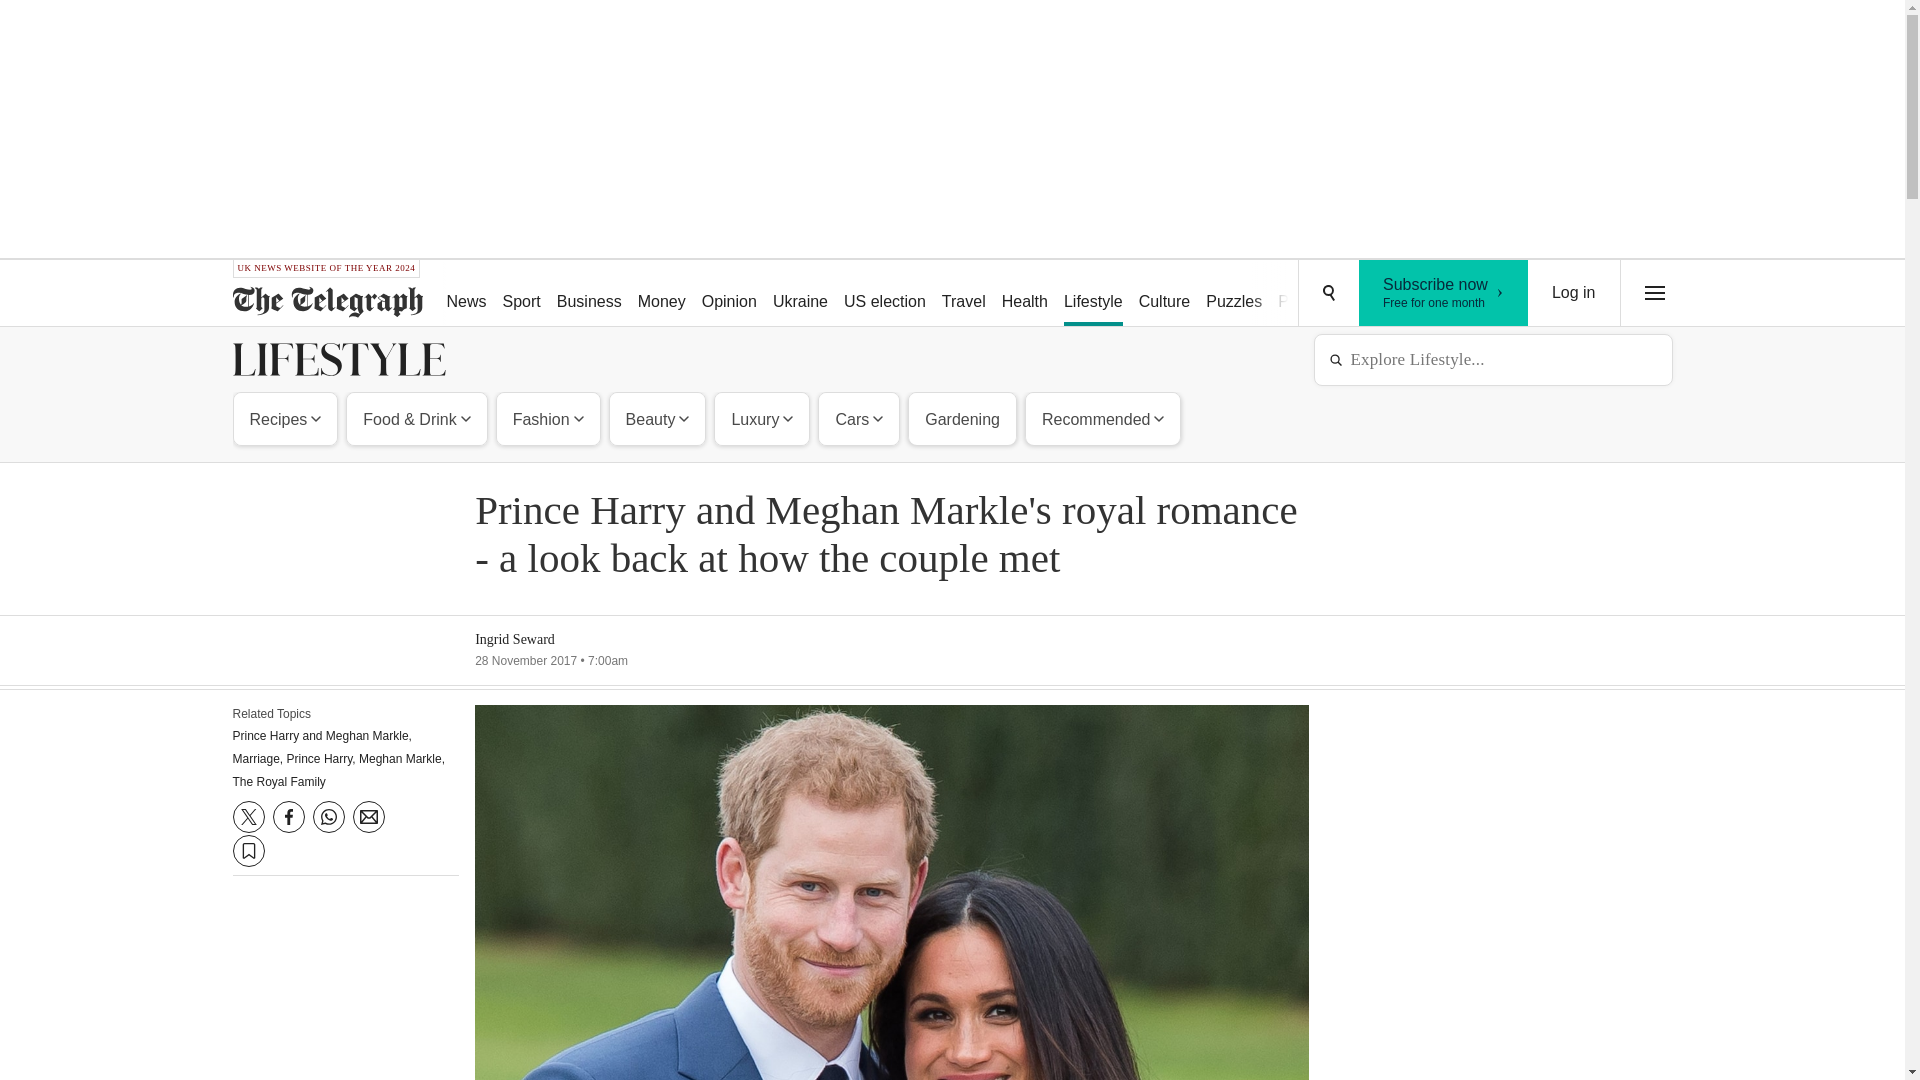 The image size is (1920, 1080). Describe the element at coordinates (1093, 294) in the screenshot. I see `Lifestyle` at that location.